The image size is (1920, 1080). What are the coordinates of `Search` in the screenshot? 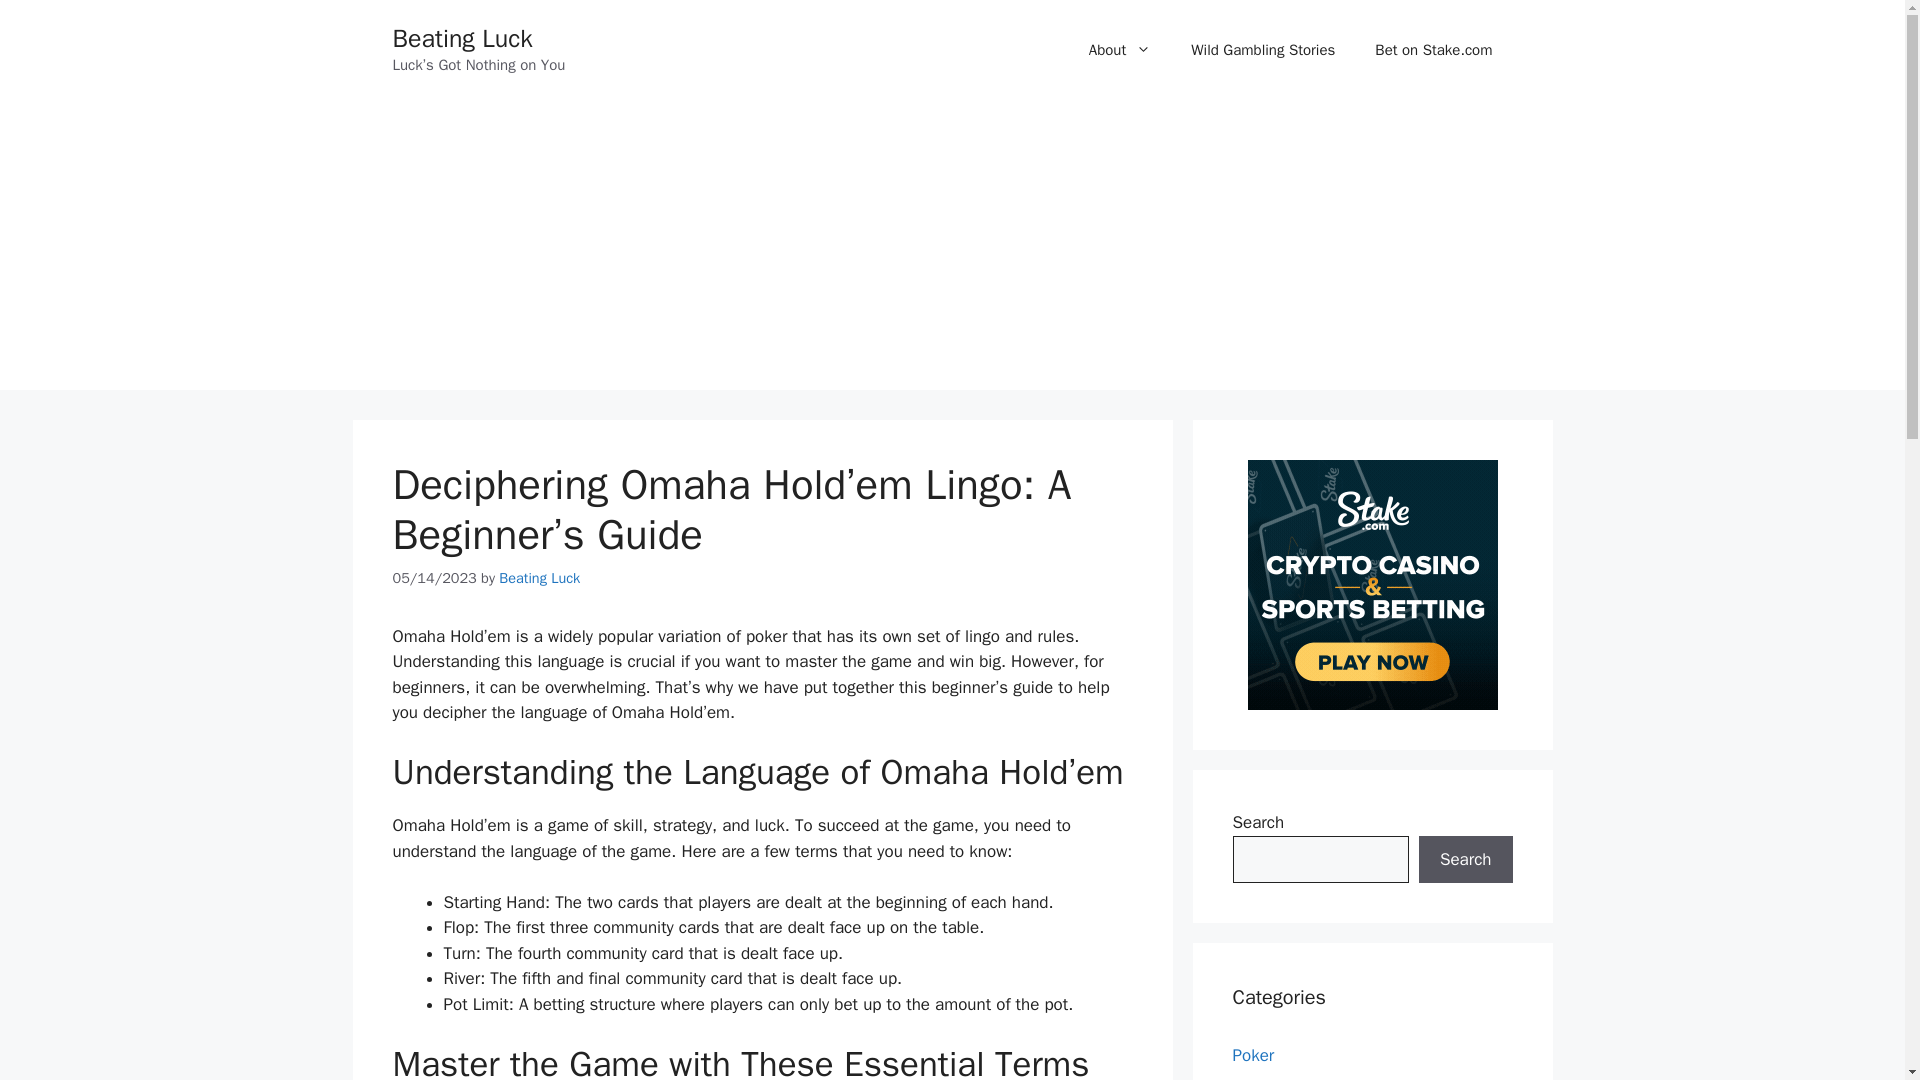 It's located at (1465, 860).